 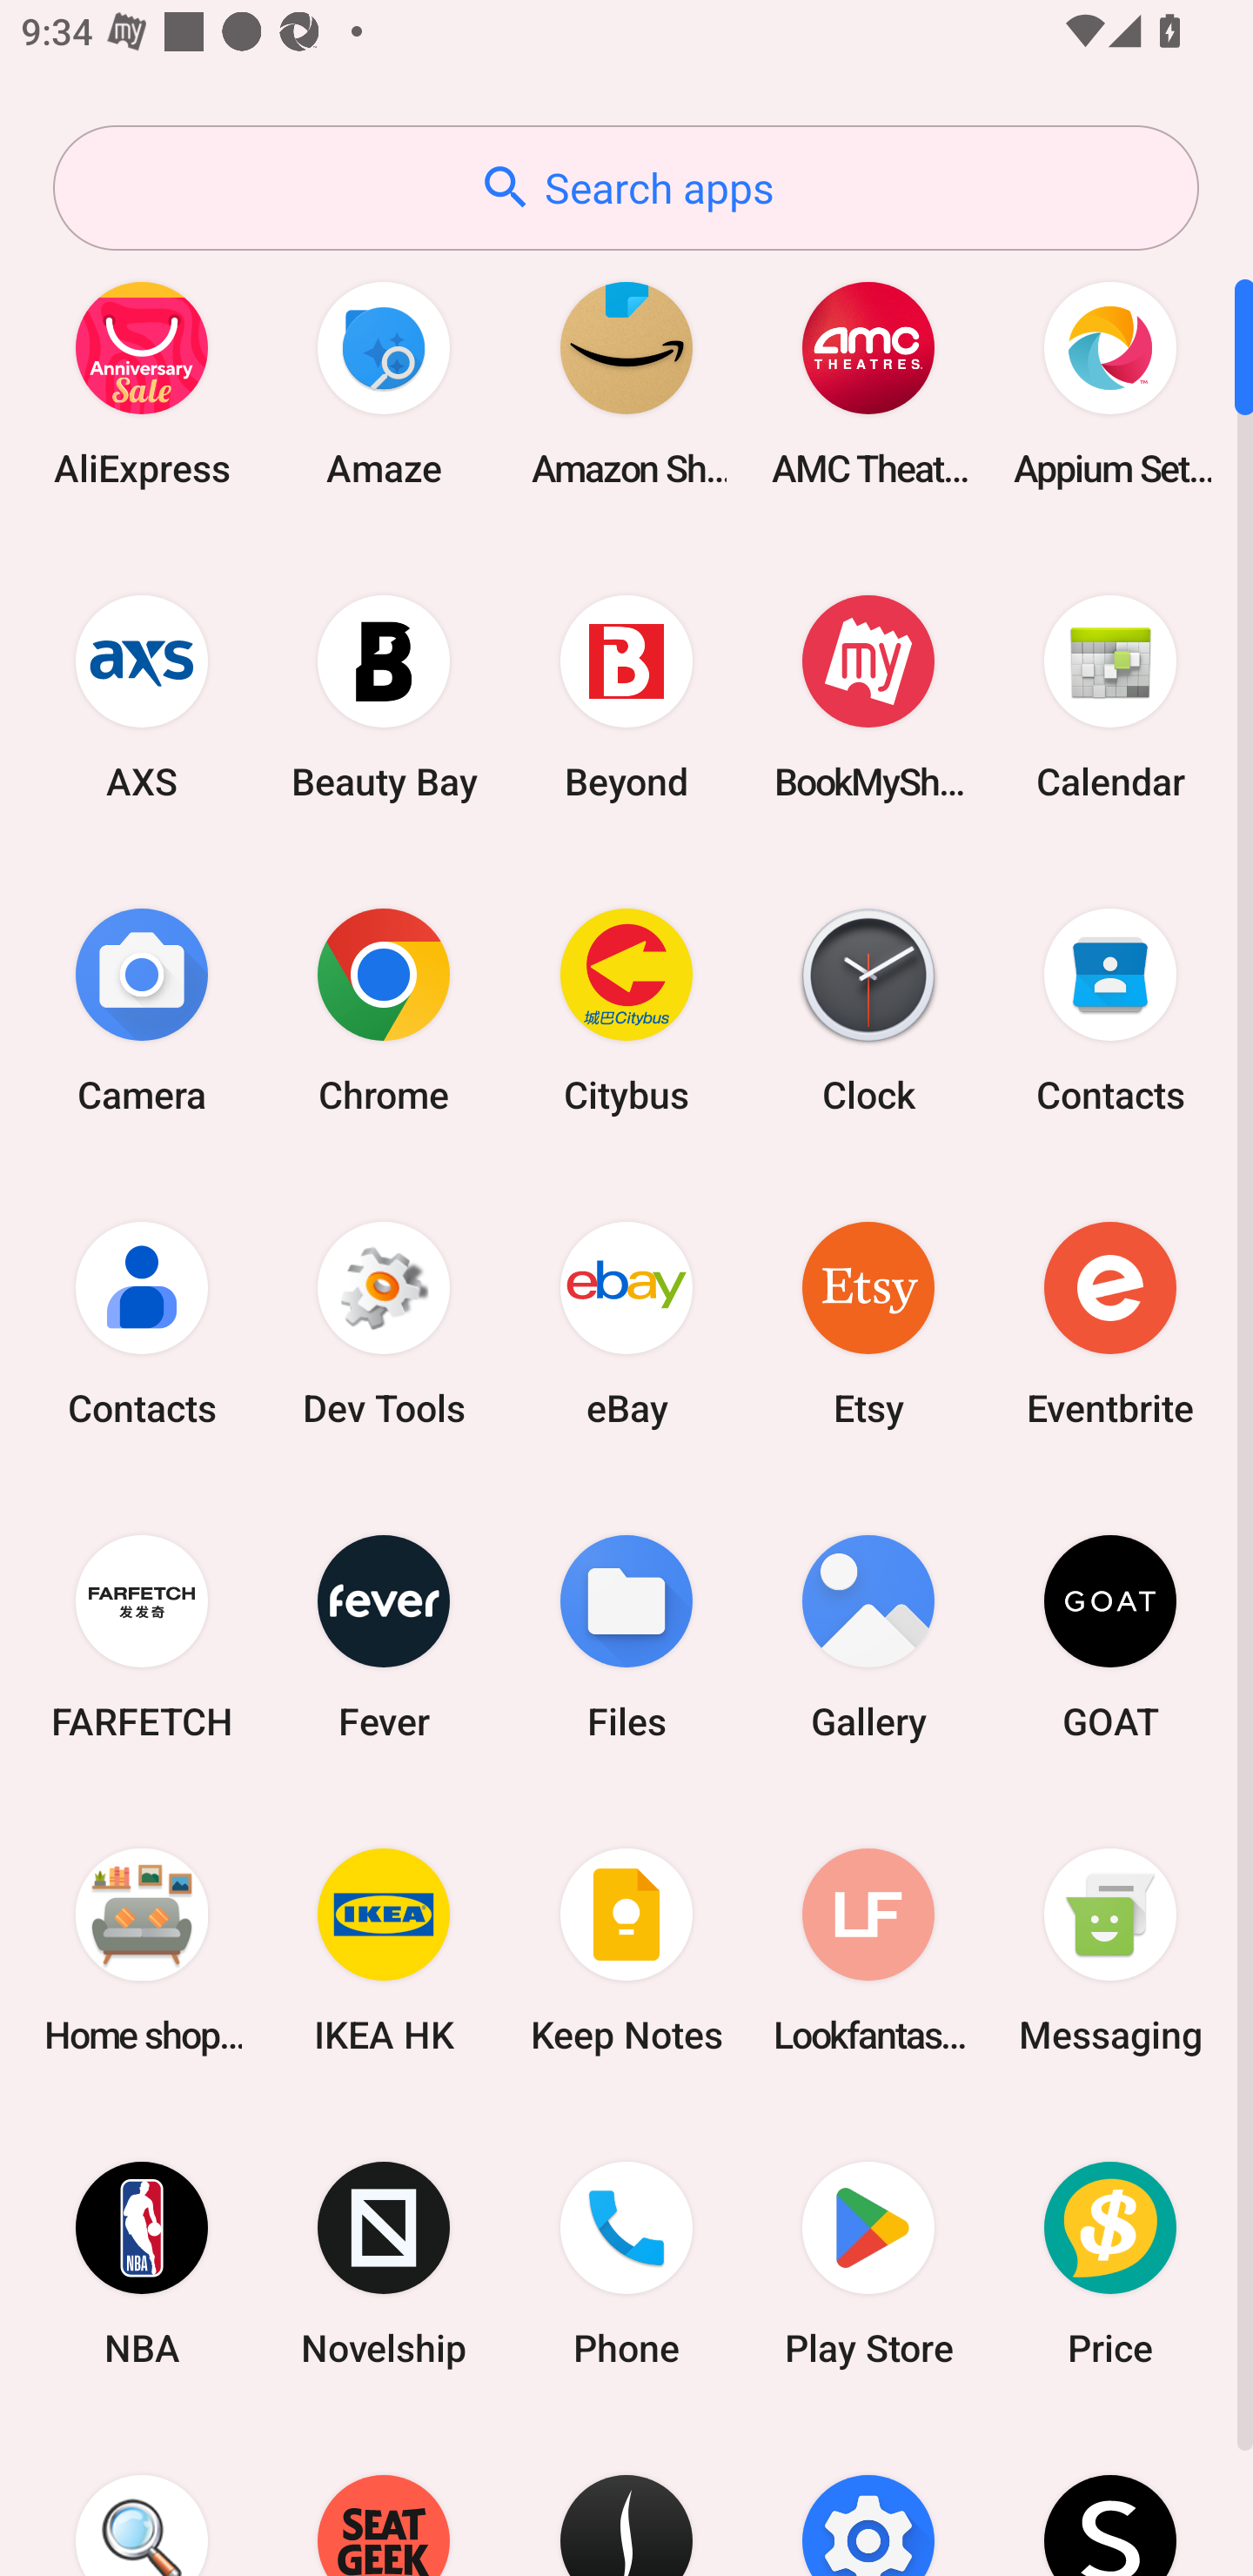 What do you see at coordinates (1110, 383) in the screenshot?
I see `Appium Settings` at bounding box center [1110, 383].